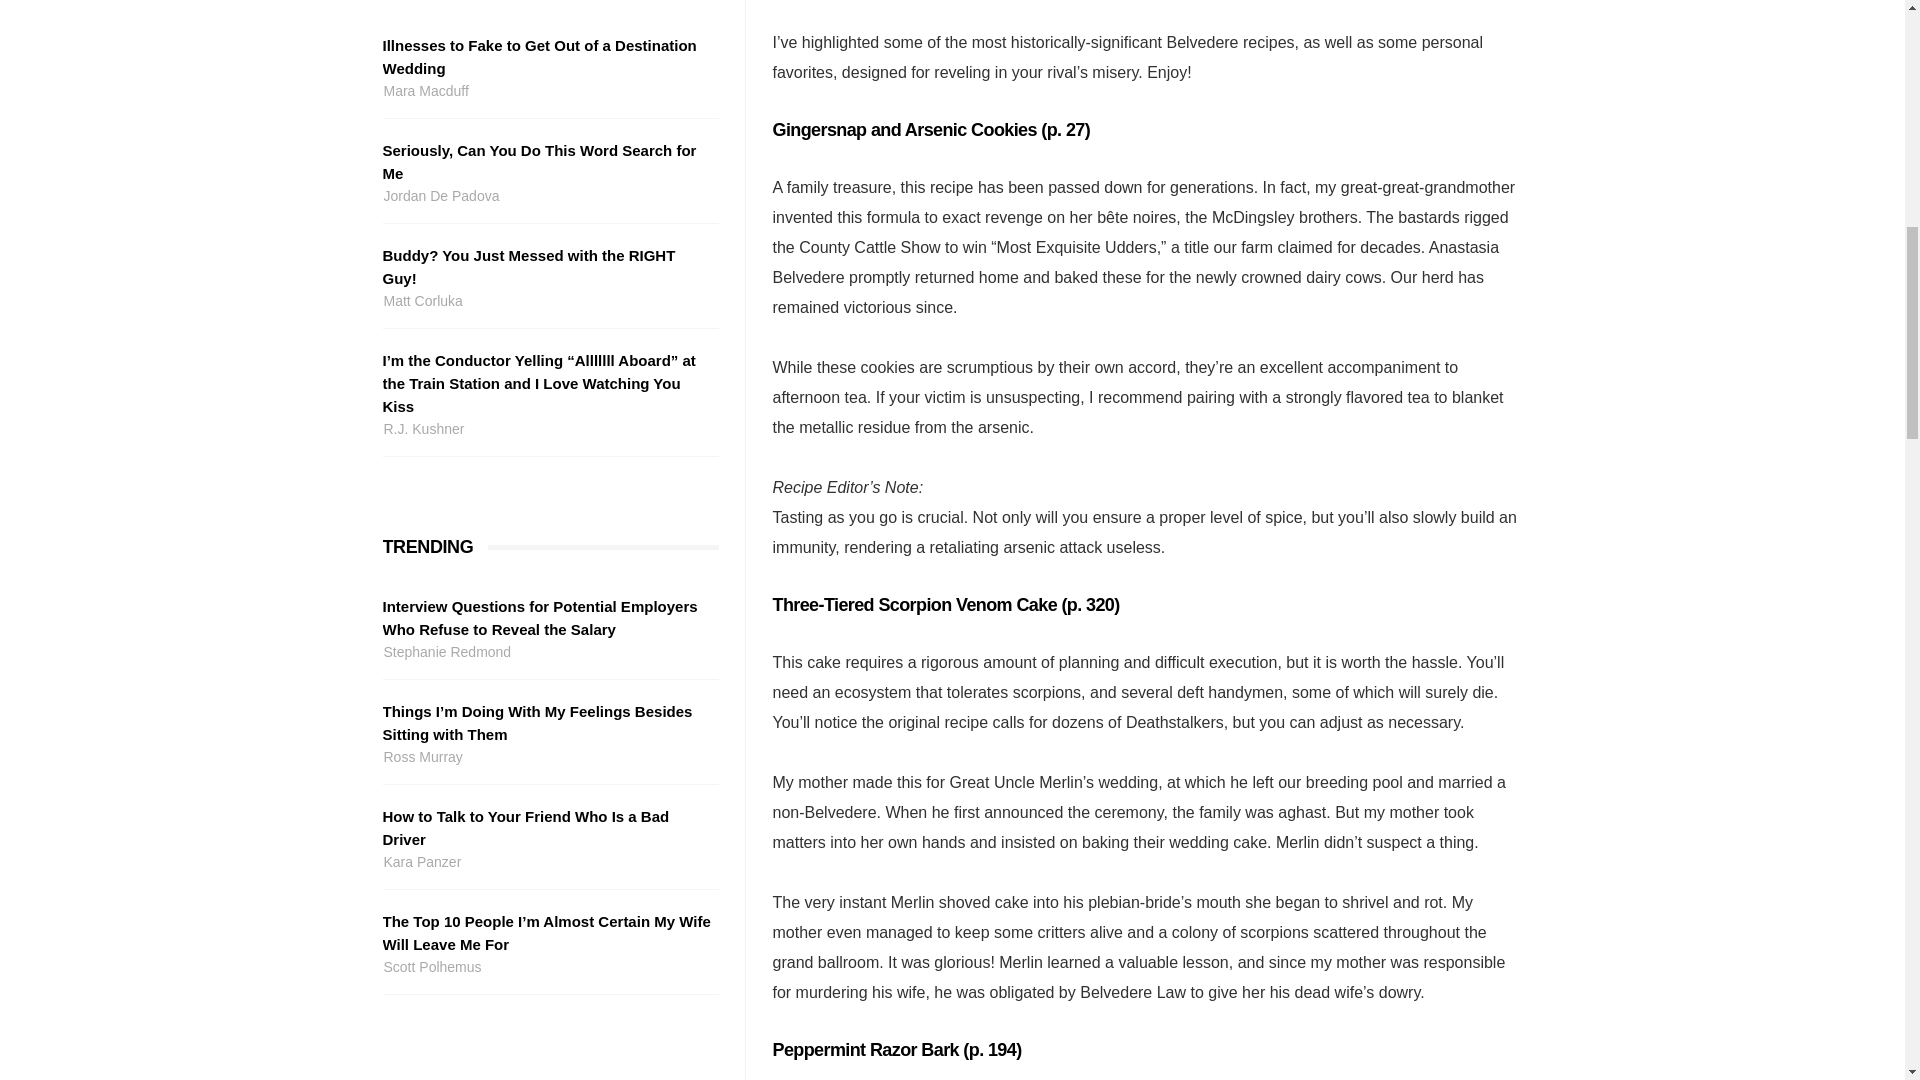 This screenshot has width=1920, height=1080. I want to click on Buddy? You Just Messed with the RIGHT Guy!, so click(547, 267).